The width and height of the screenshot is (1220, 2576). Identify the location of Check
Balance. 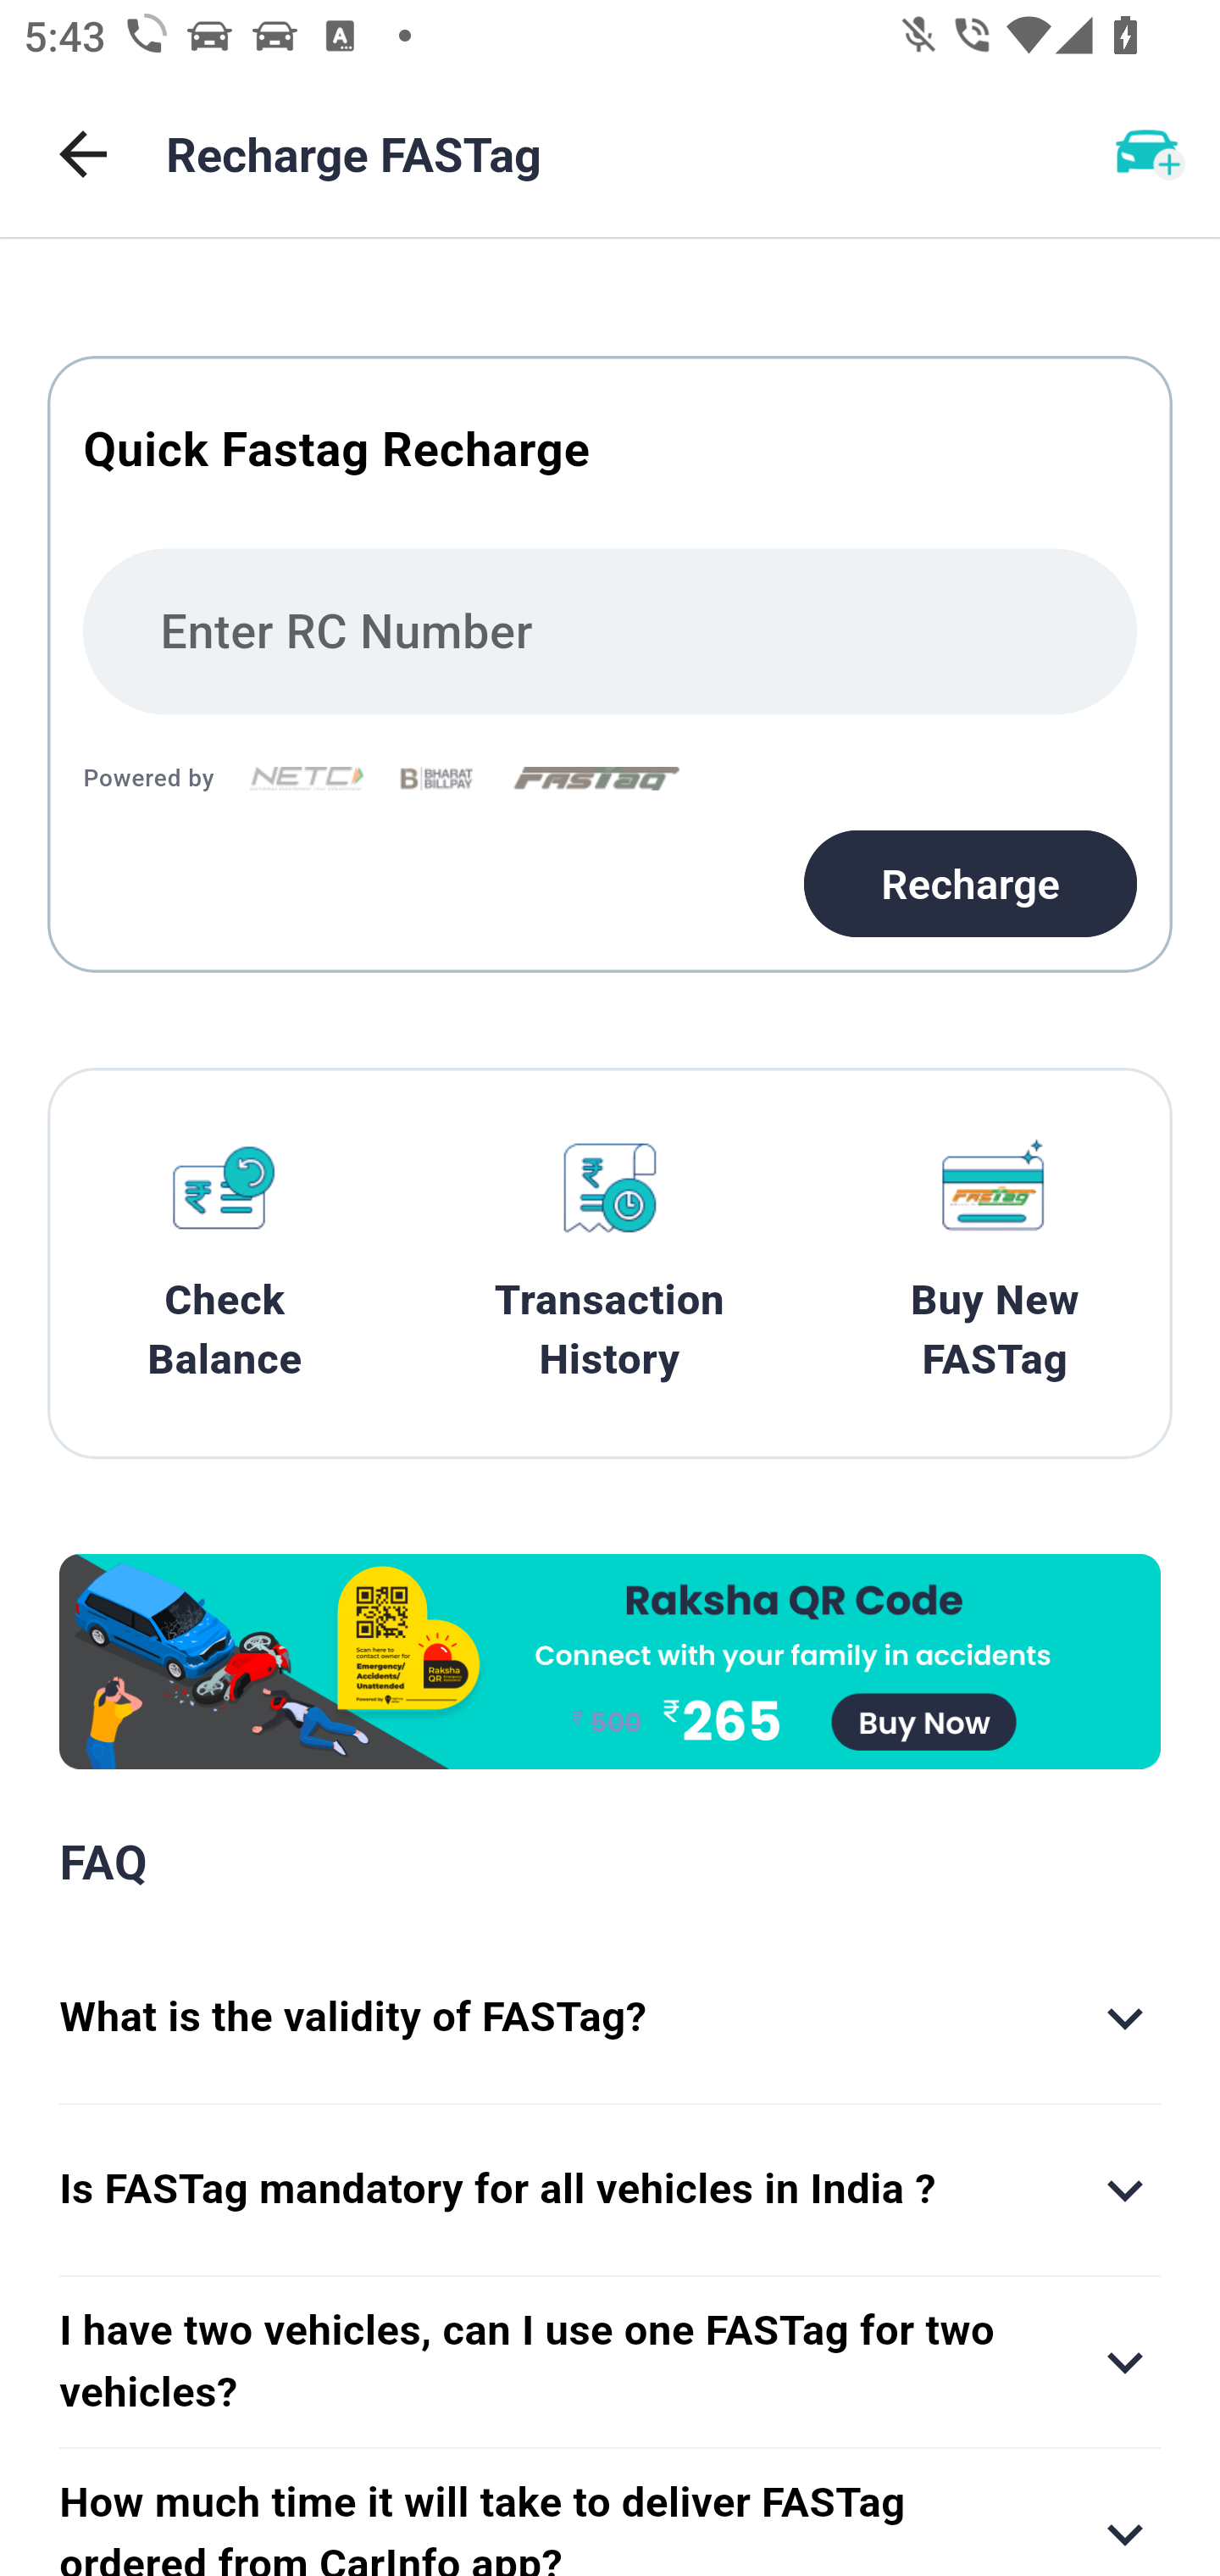
(225, 1263).